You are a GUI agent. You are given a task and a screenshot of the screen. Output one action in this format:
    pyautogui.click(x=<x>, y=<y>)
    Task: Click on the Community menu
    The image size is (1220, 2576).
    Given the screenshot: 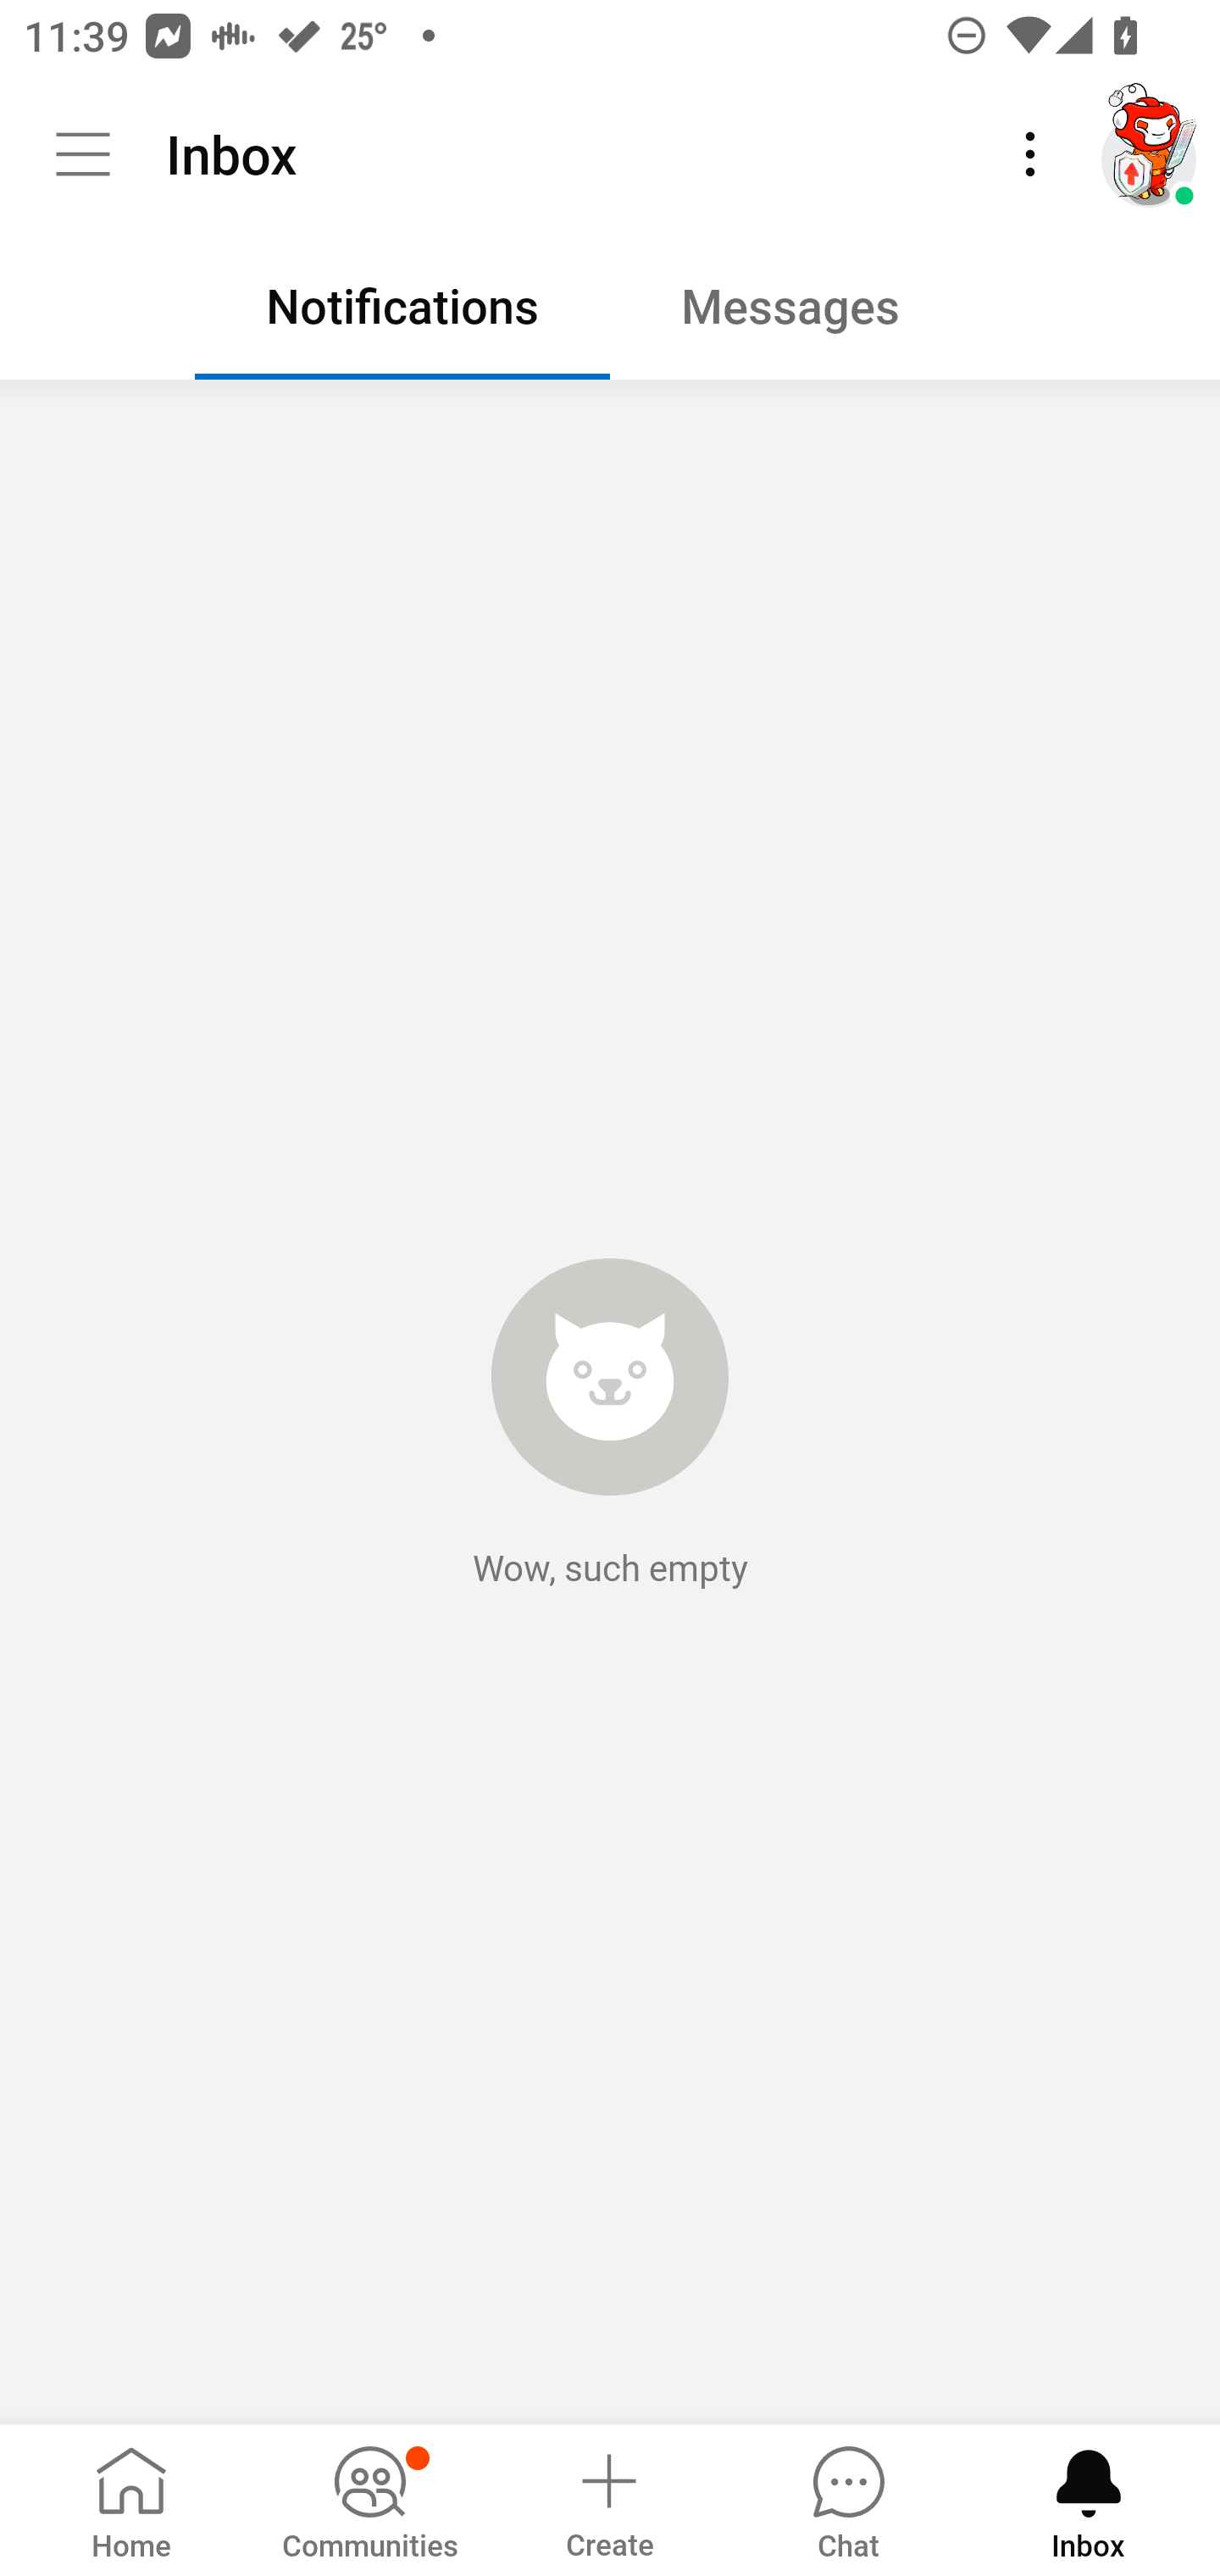 What is the action you would take?
    pyautogui.click(x=83, y=154)
    